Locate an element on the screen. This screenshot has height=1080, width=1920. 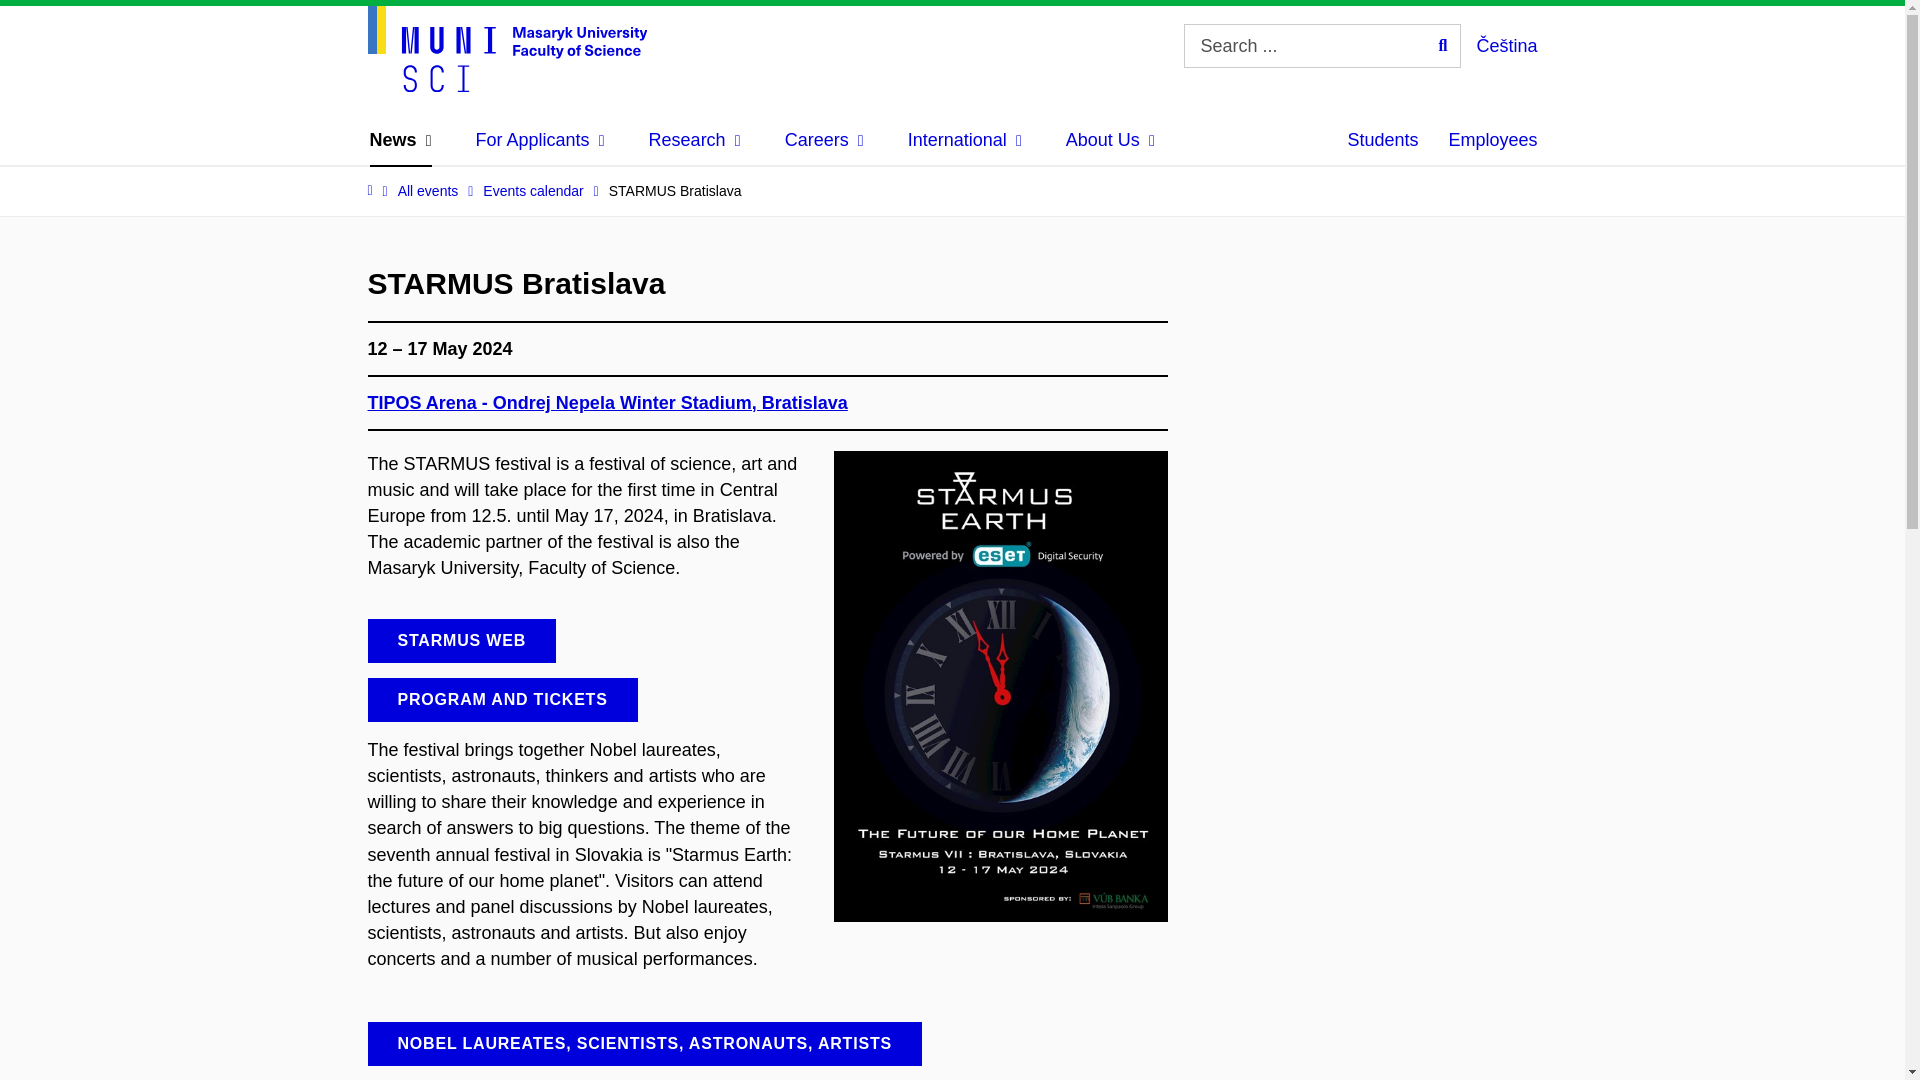
For Applicants is located at coordinates (540, 140).